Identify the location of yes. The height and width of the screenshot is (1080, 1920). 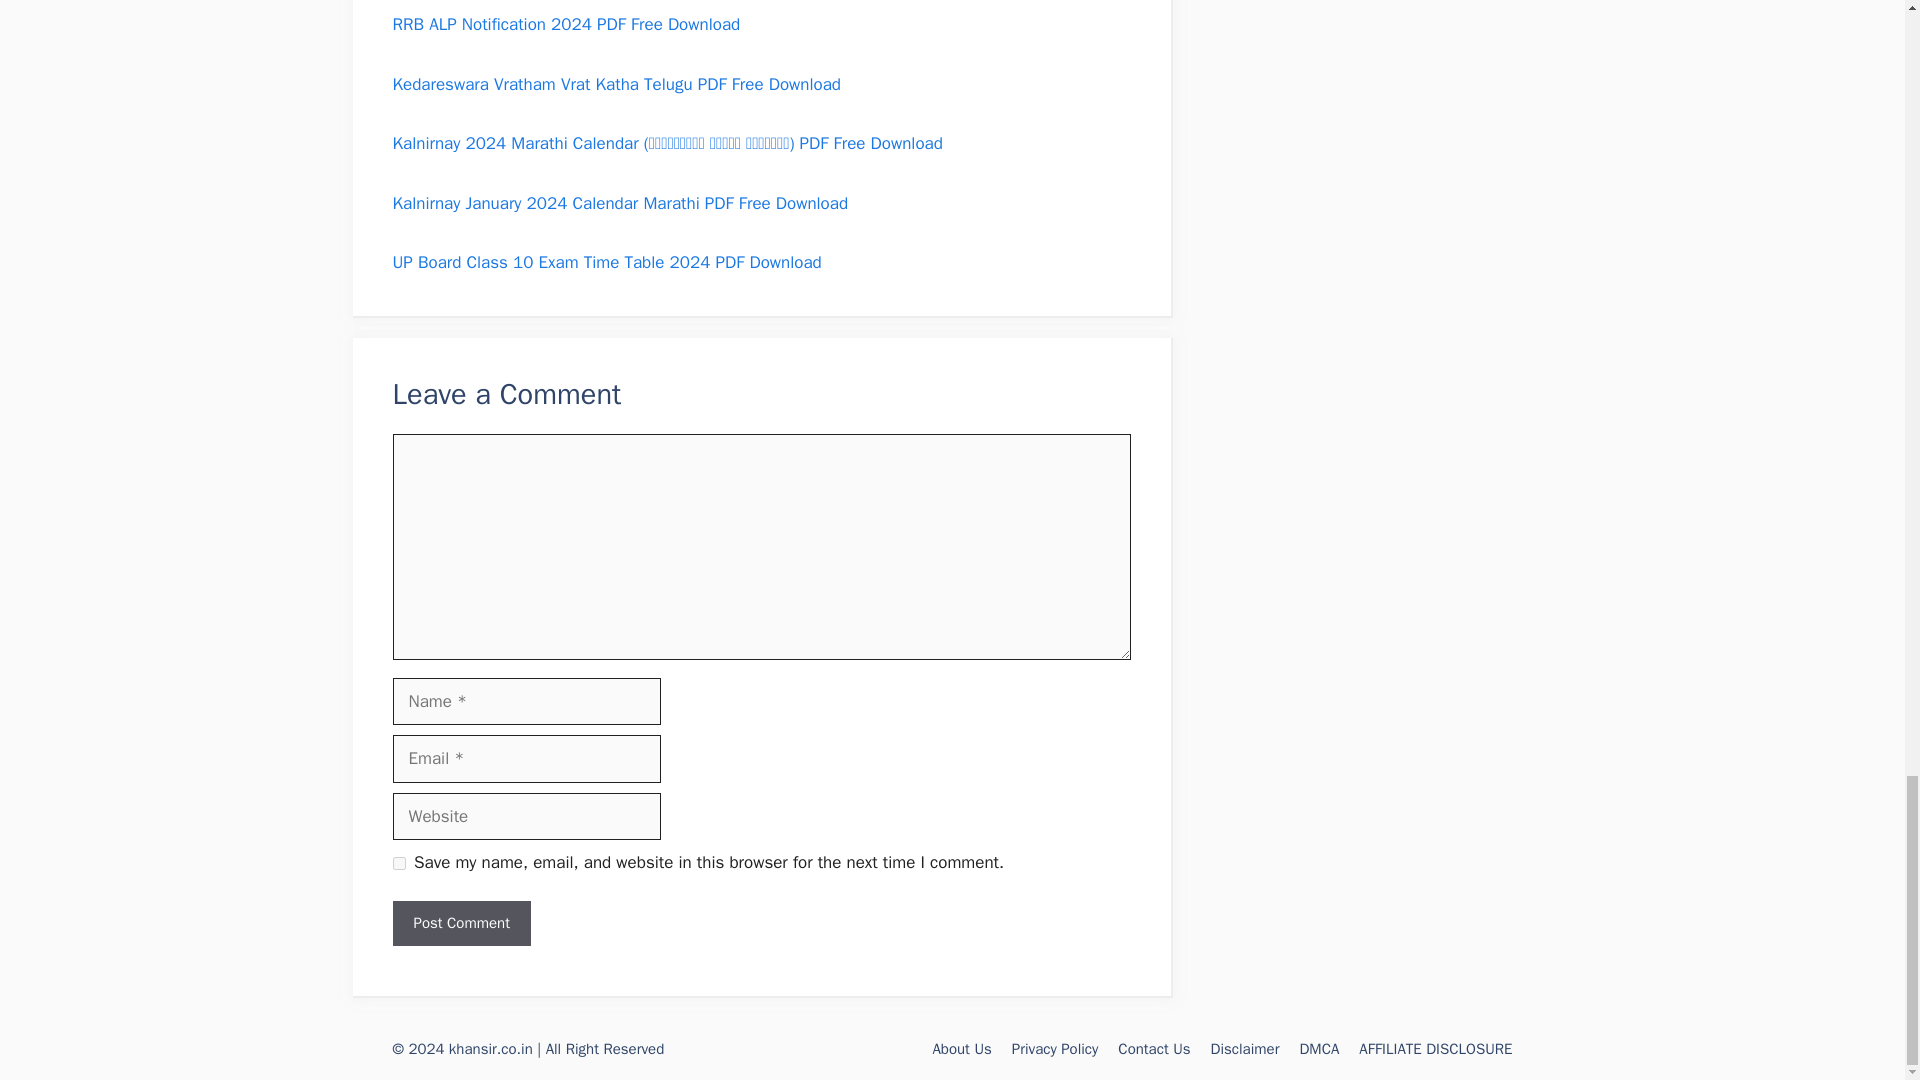
(398, 864).